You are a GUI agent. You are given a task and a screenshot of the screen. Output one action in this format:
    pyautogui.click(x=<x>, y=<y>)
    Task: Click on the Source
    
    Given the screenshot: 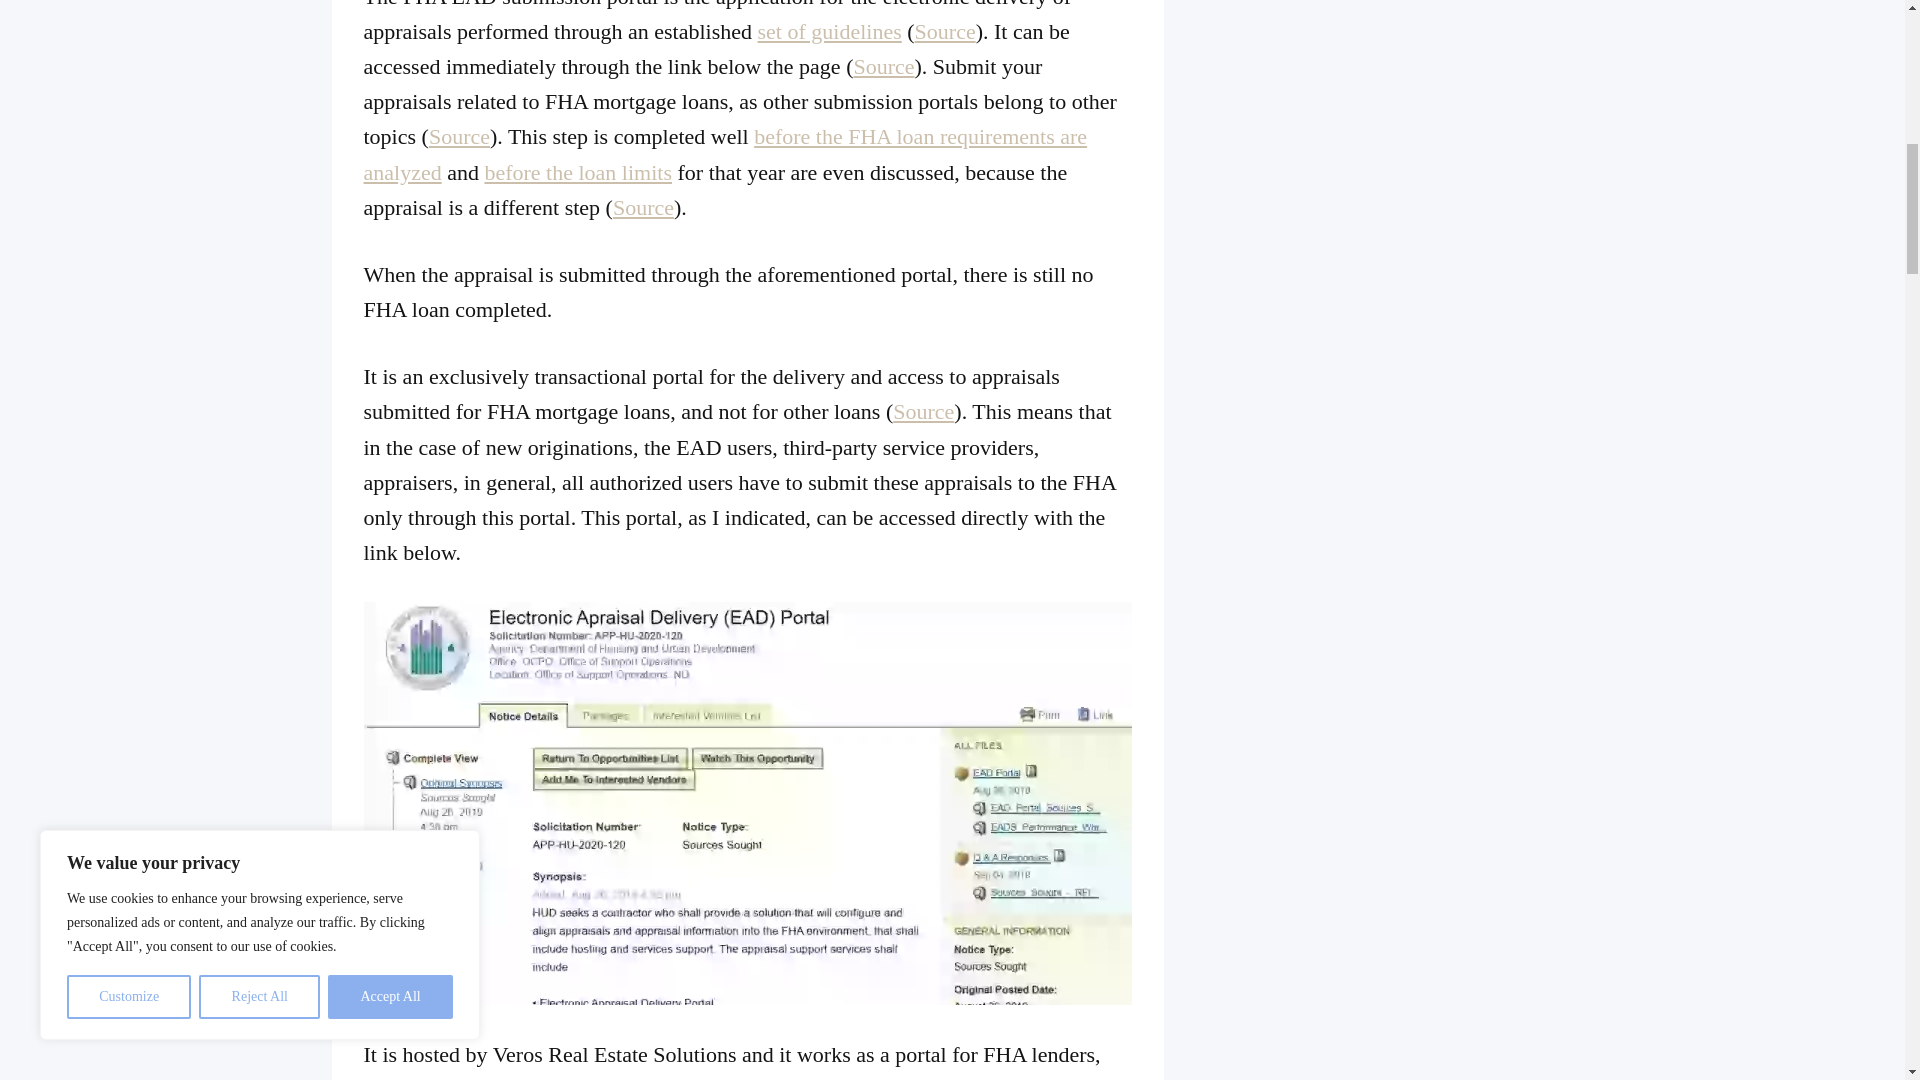 What is the action you would take?
    pyautogui.click(x=458, y=136)
    